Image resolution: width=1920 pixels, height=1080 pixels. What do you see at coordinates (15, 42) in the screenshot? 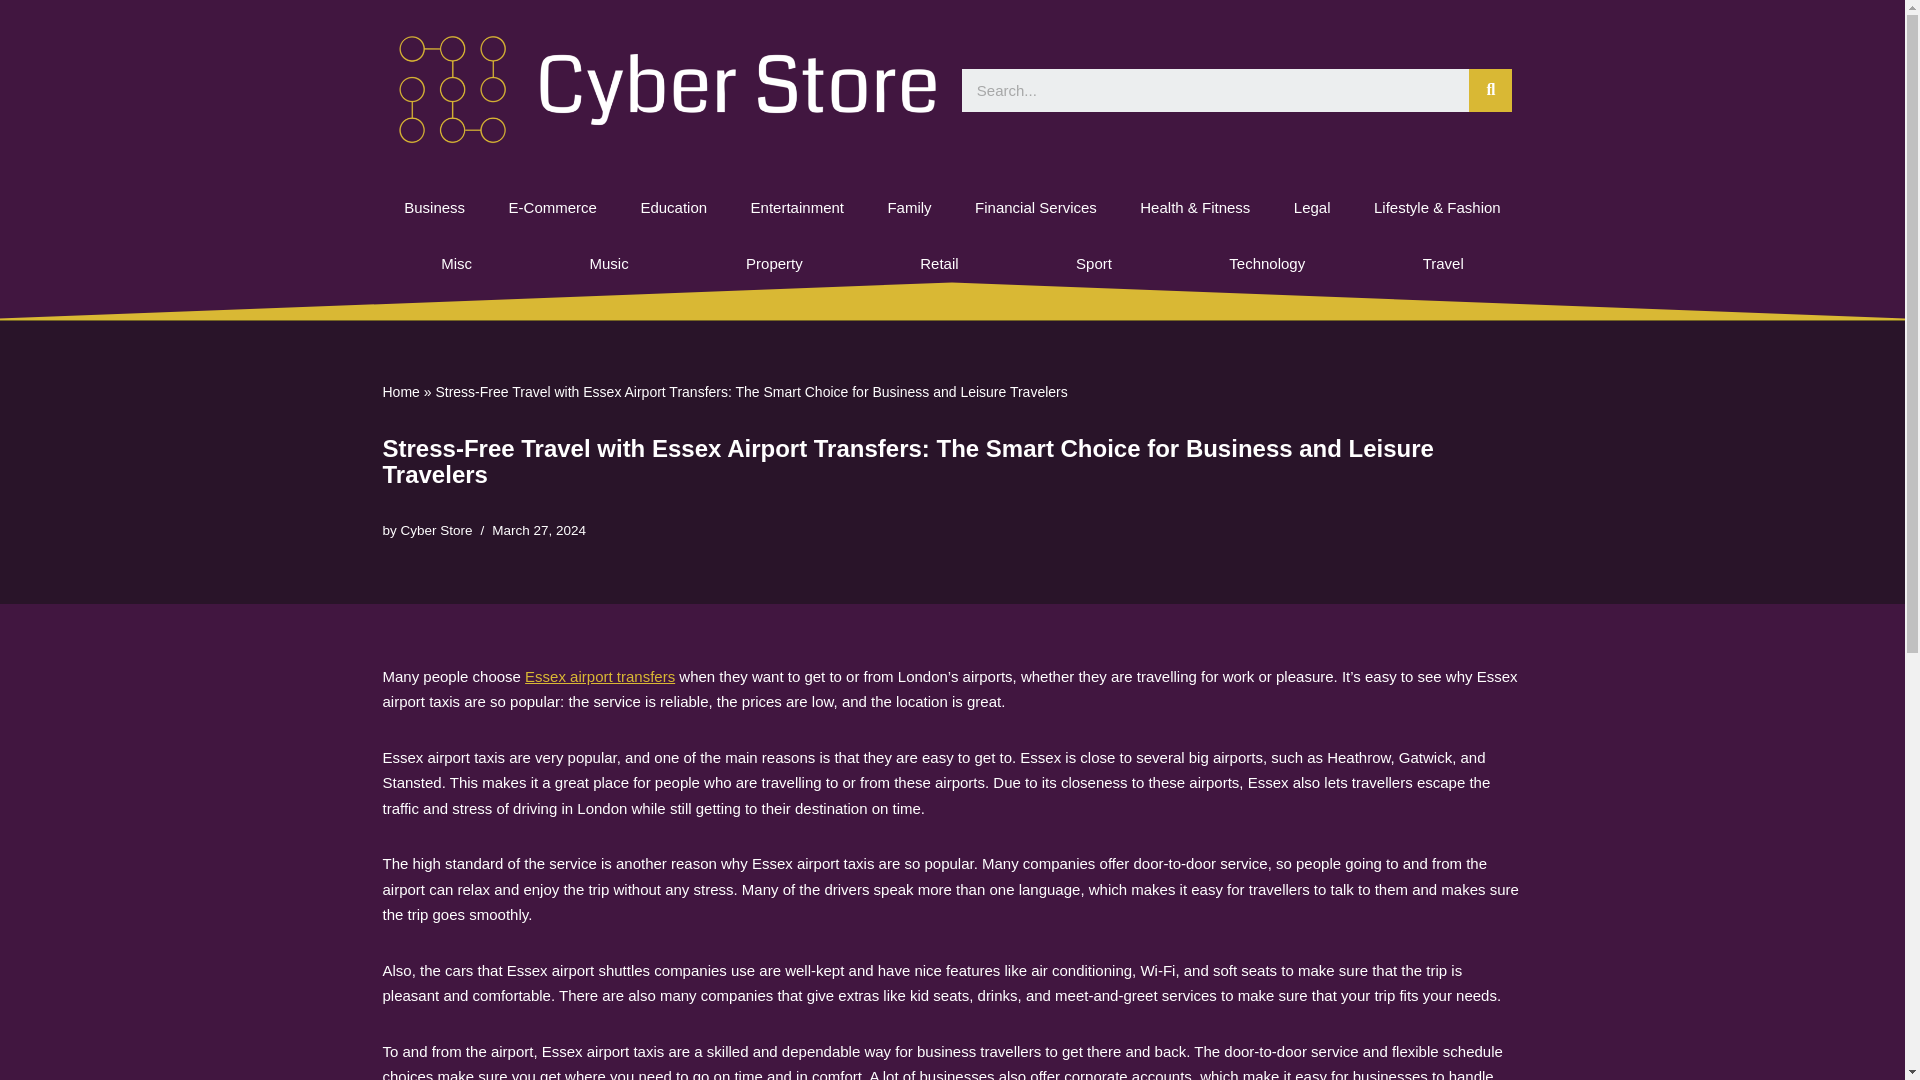
I see `Skip to content` at bounding box center [15, 42].